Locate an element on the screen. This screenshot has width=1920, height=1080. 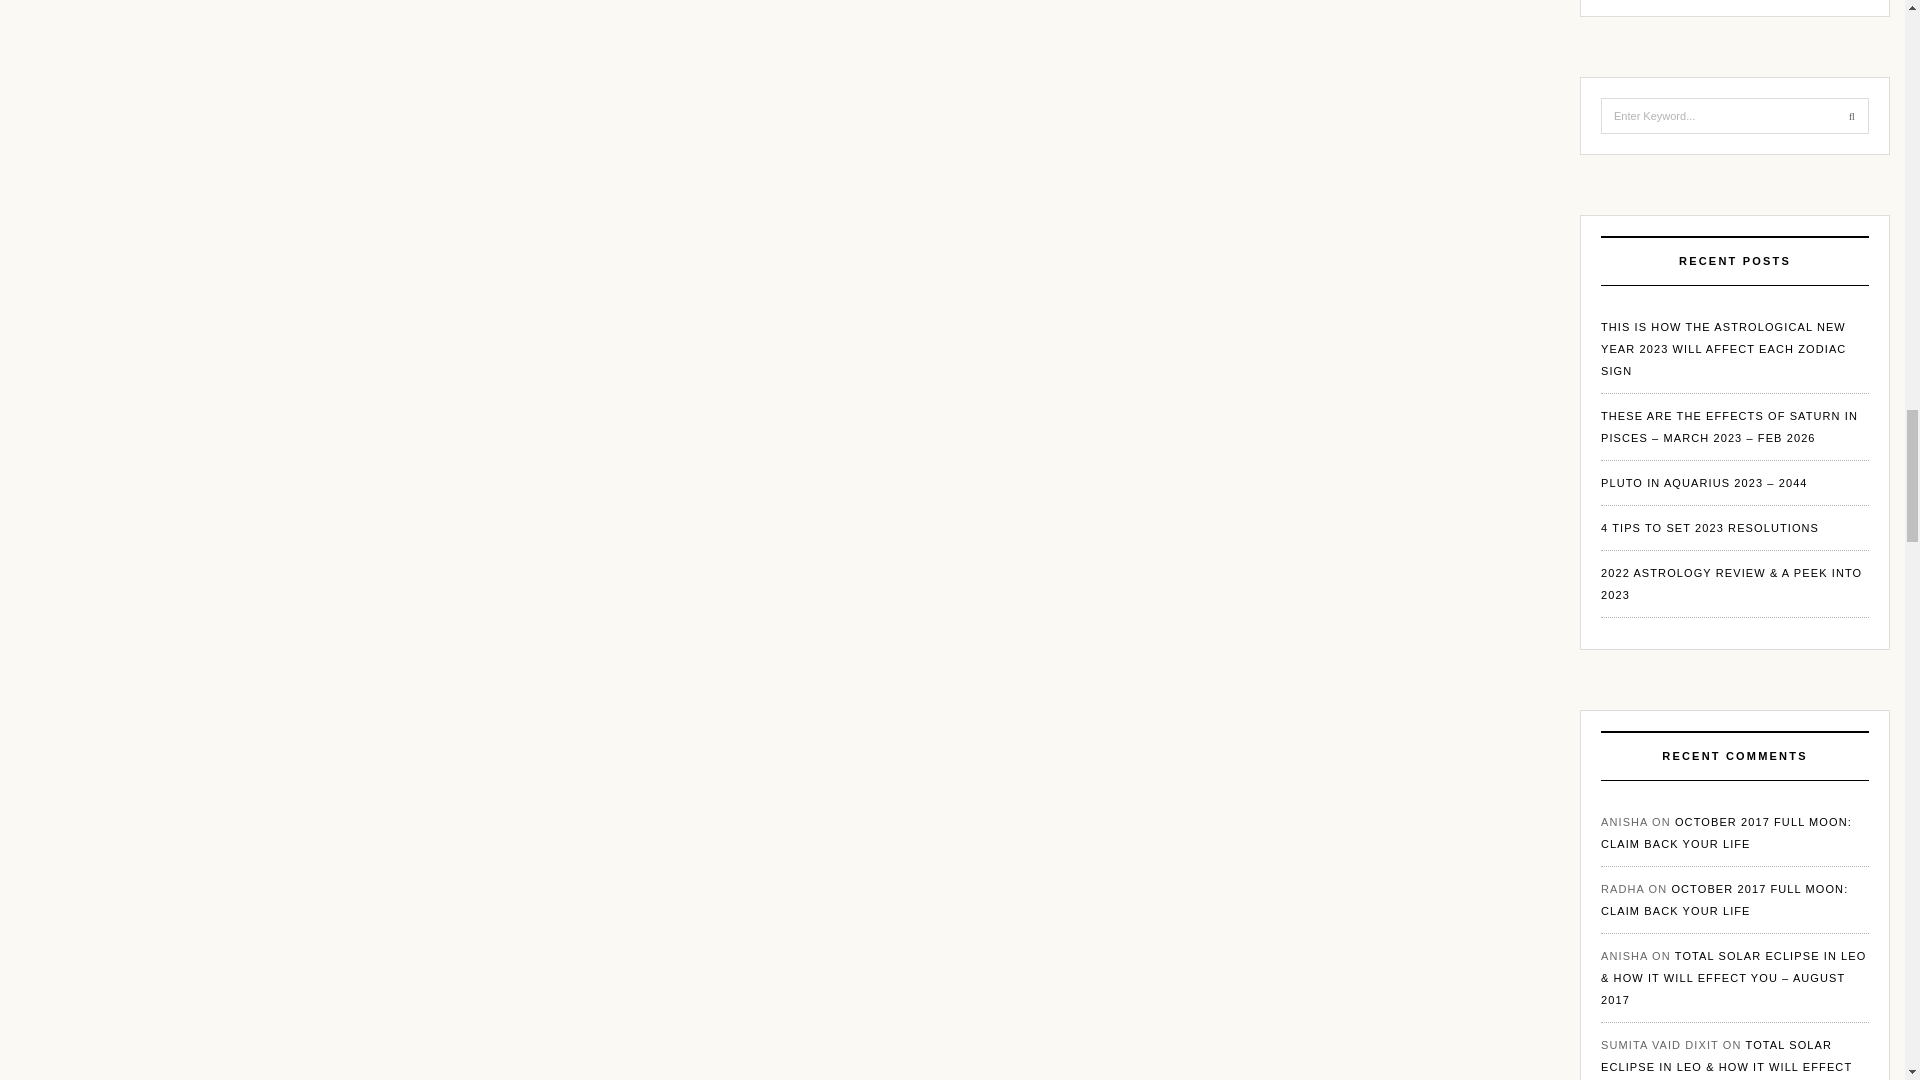
OCTOBER 2017 FULL MOON: CLAIM BACK YOUR LIFE is located at coordinates (1724, 900).